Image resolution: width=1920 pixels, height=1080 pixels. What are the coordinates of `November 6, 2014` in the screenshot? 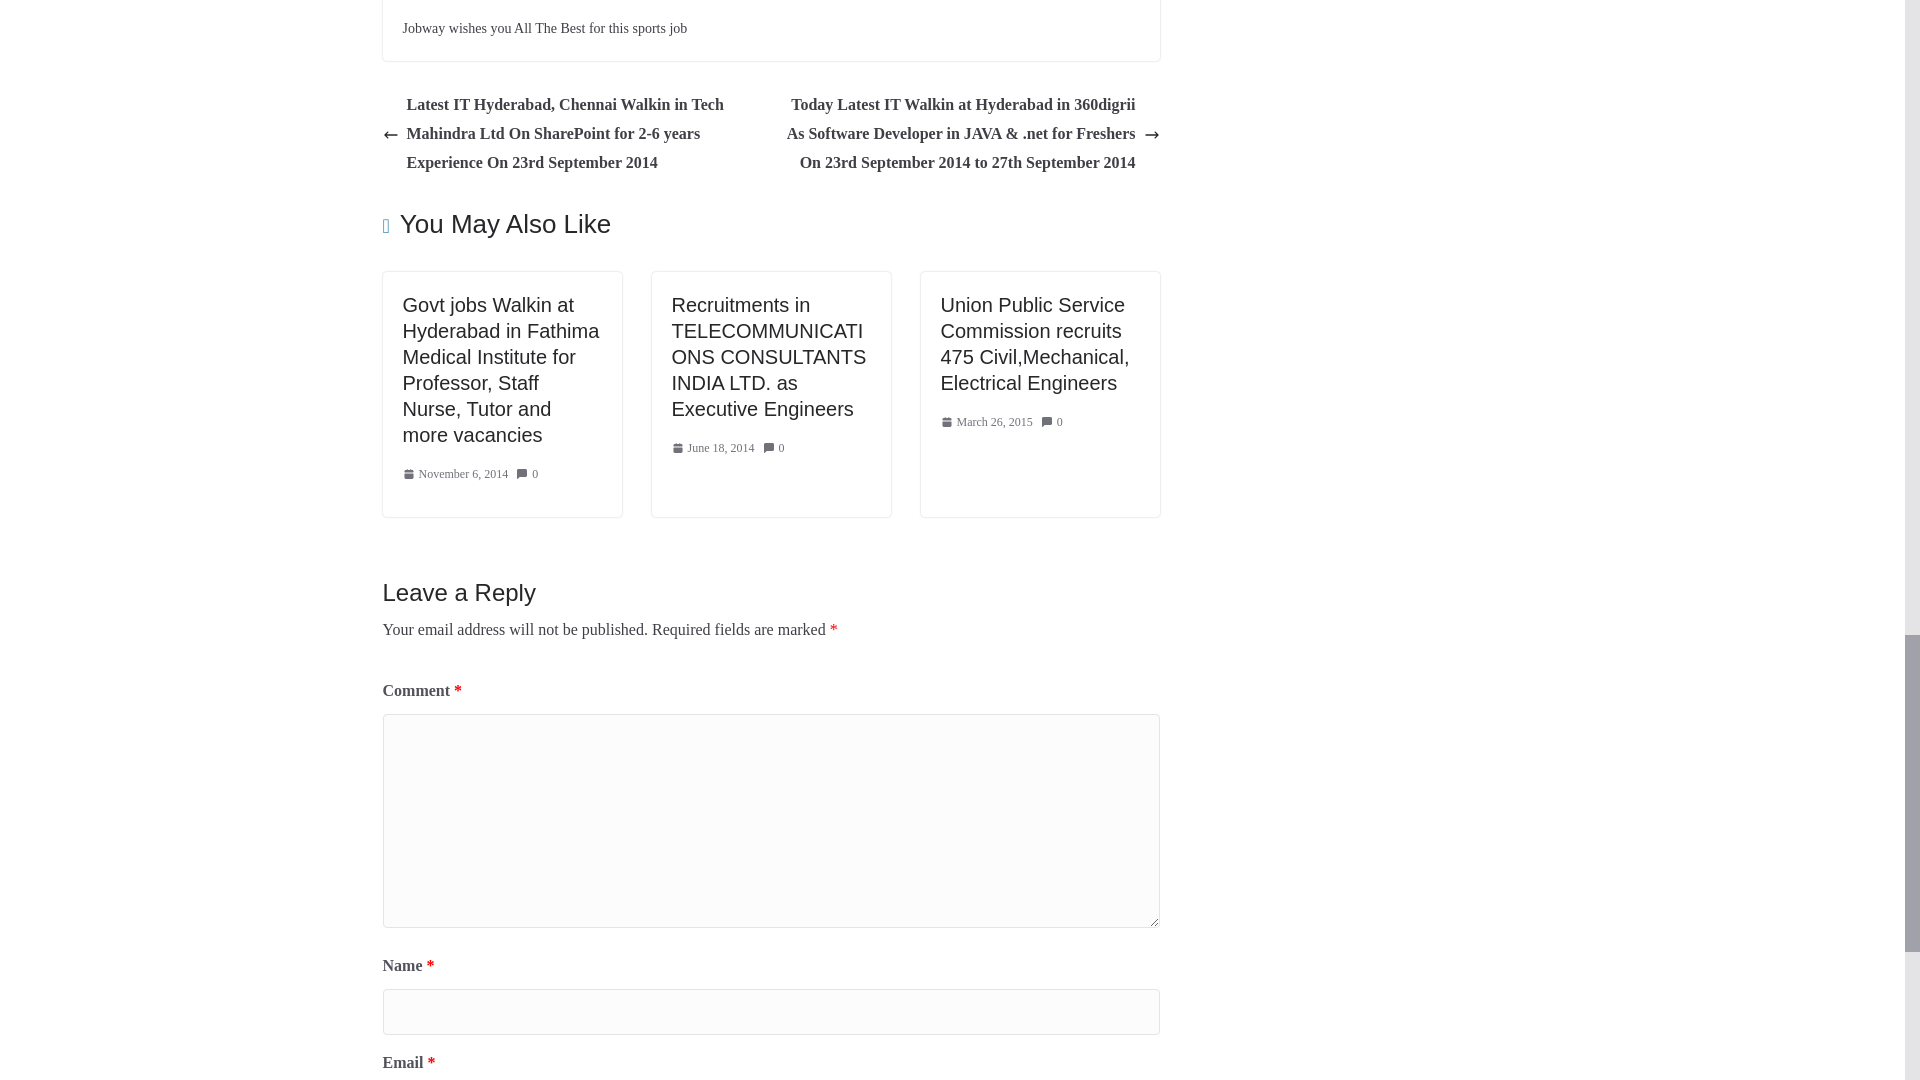 It's located at (454, 475).